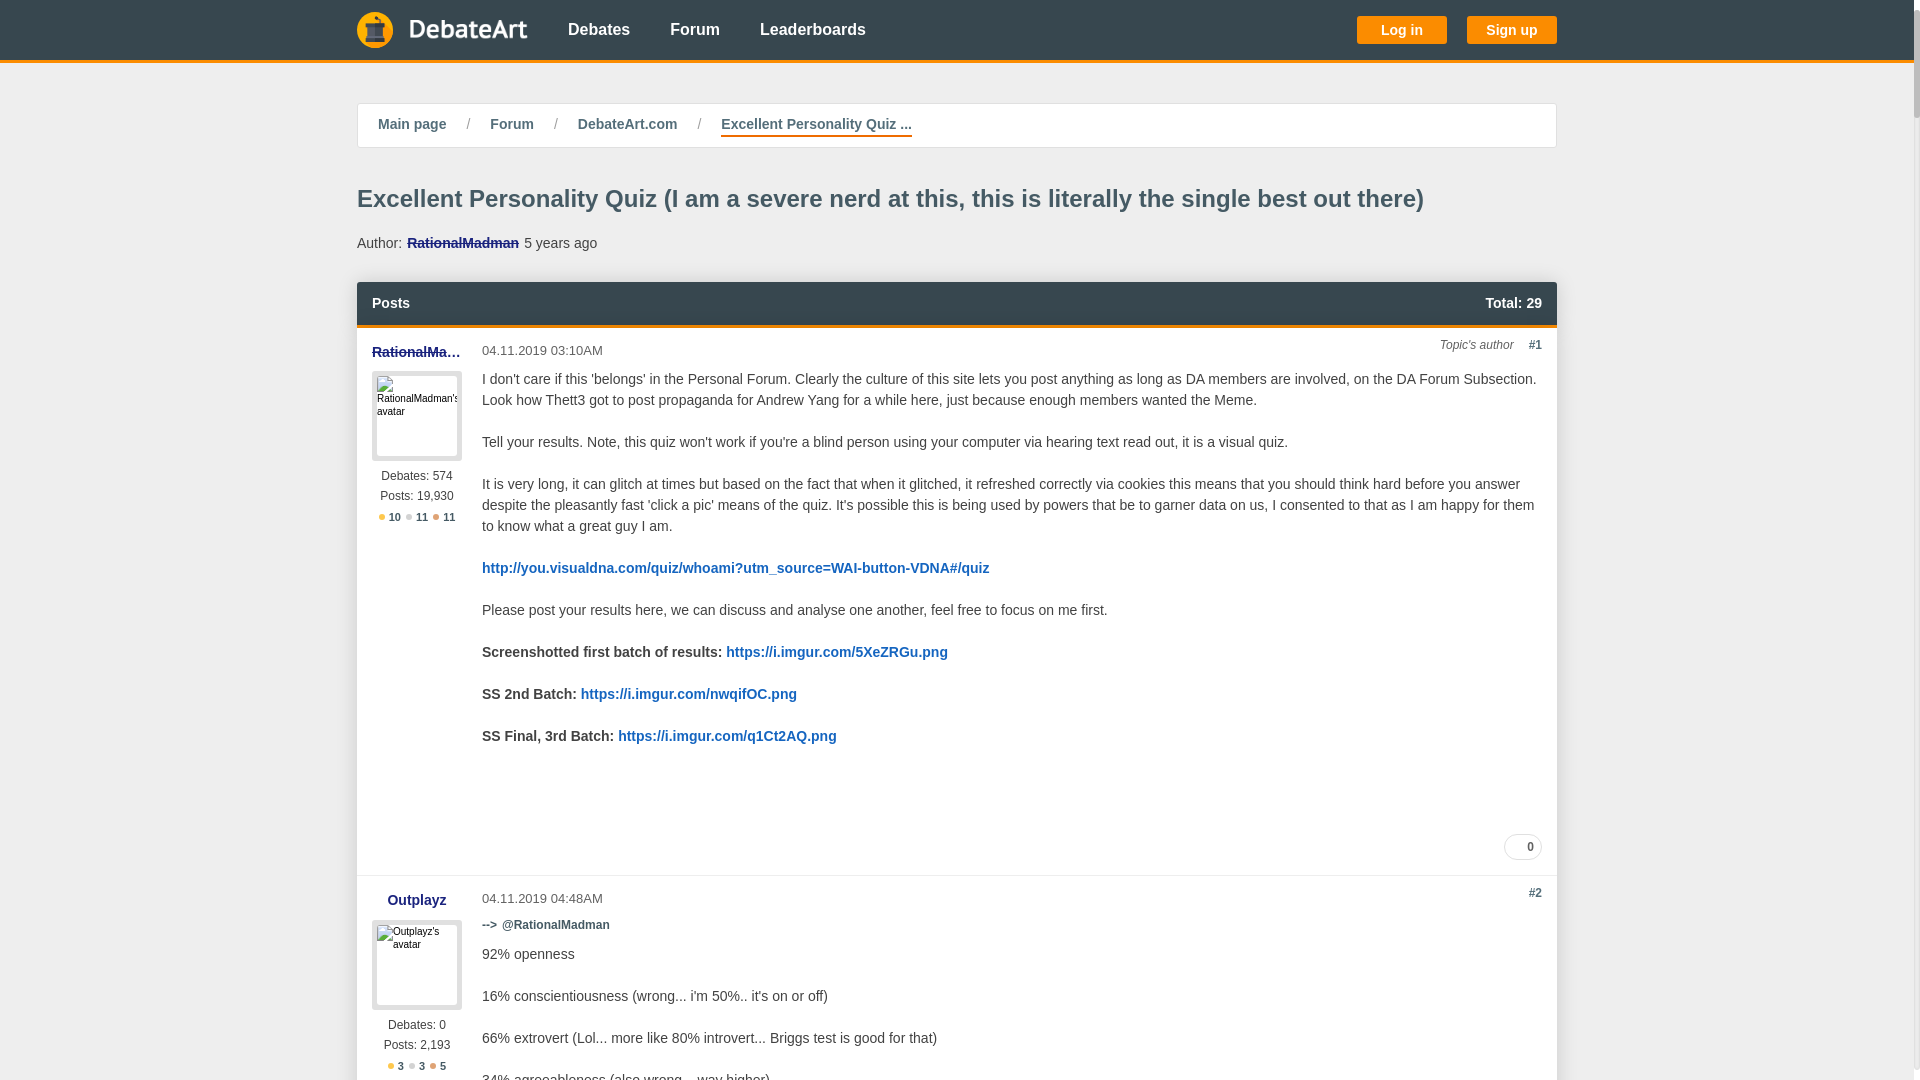 Image resolution: width=1920 pixels, height=1080 pixels. I want to click on Go to main page, so click(442, 30).